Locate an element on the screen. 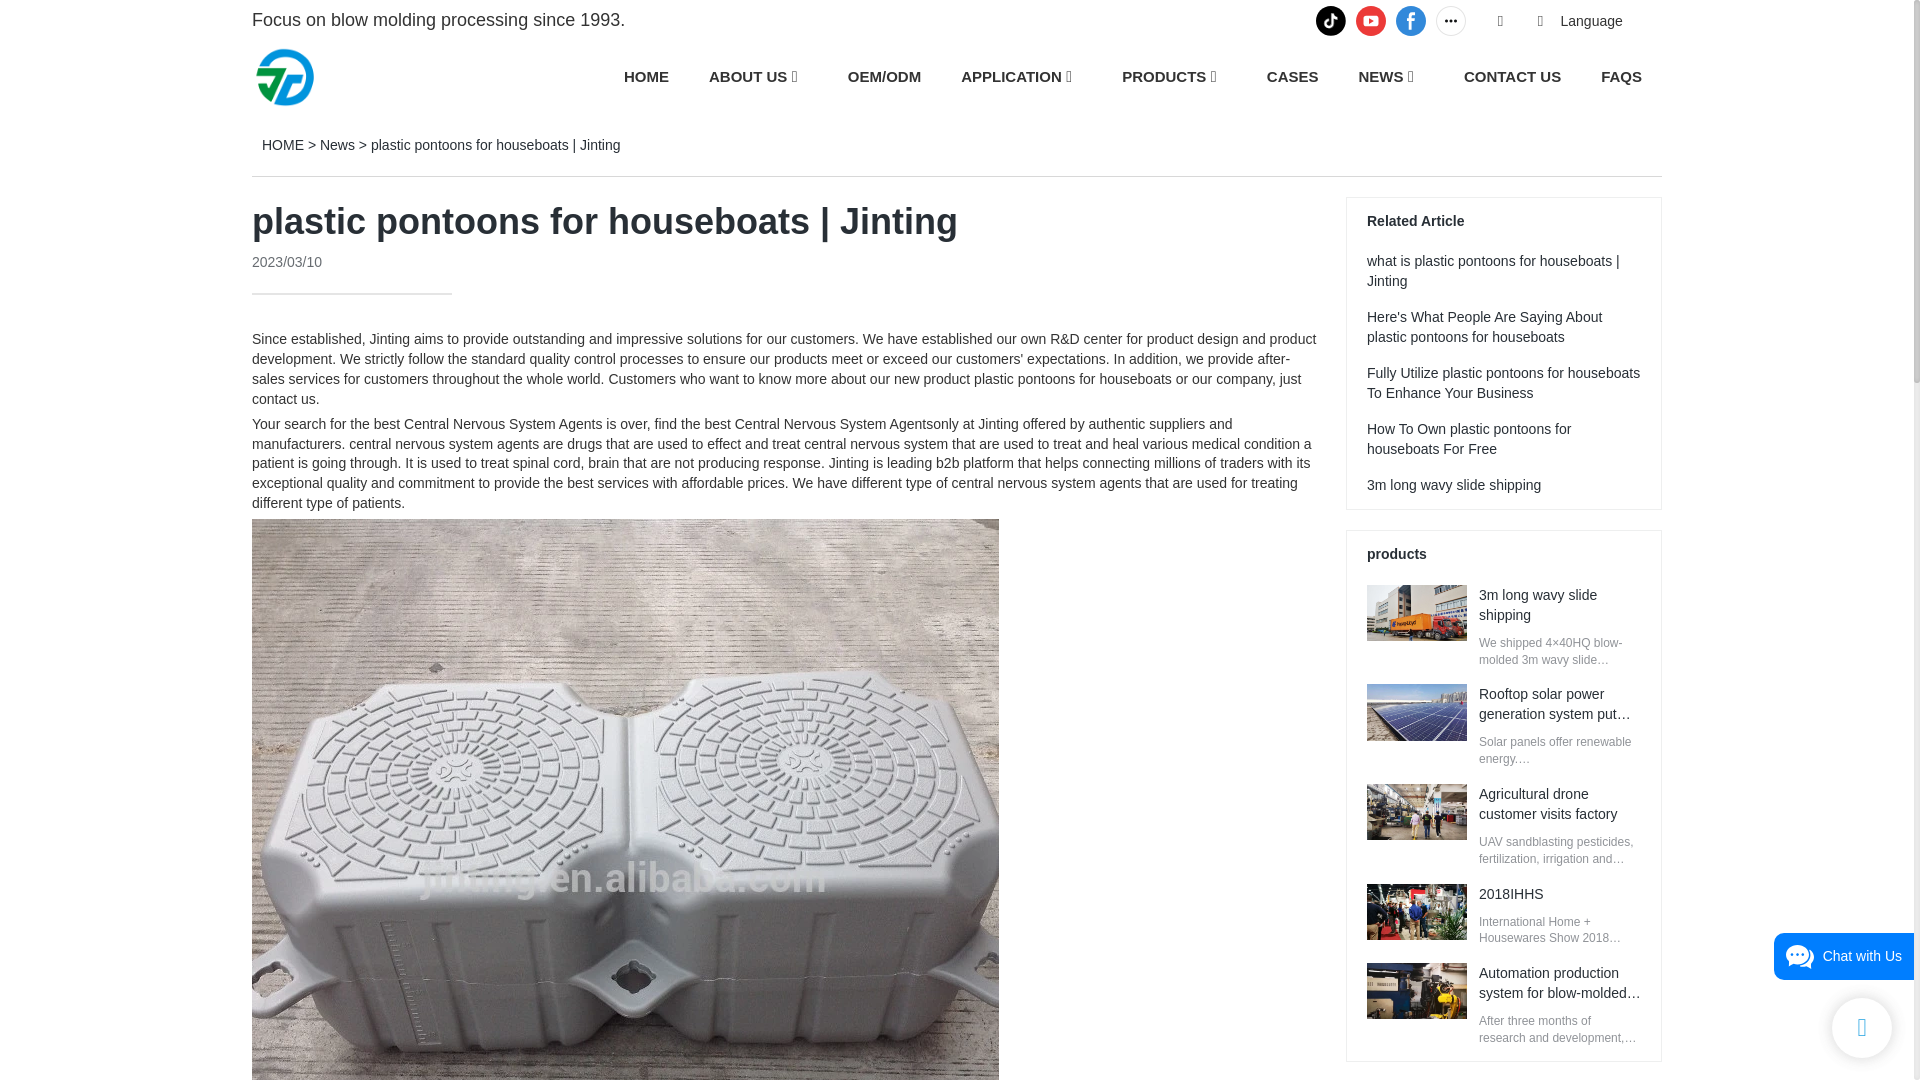 This screenshot has height=1080, width=1920. youtube is located at coordinates (1370, 20).